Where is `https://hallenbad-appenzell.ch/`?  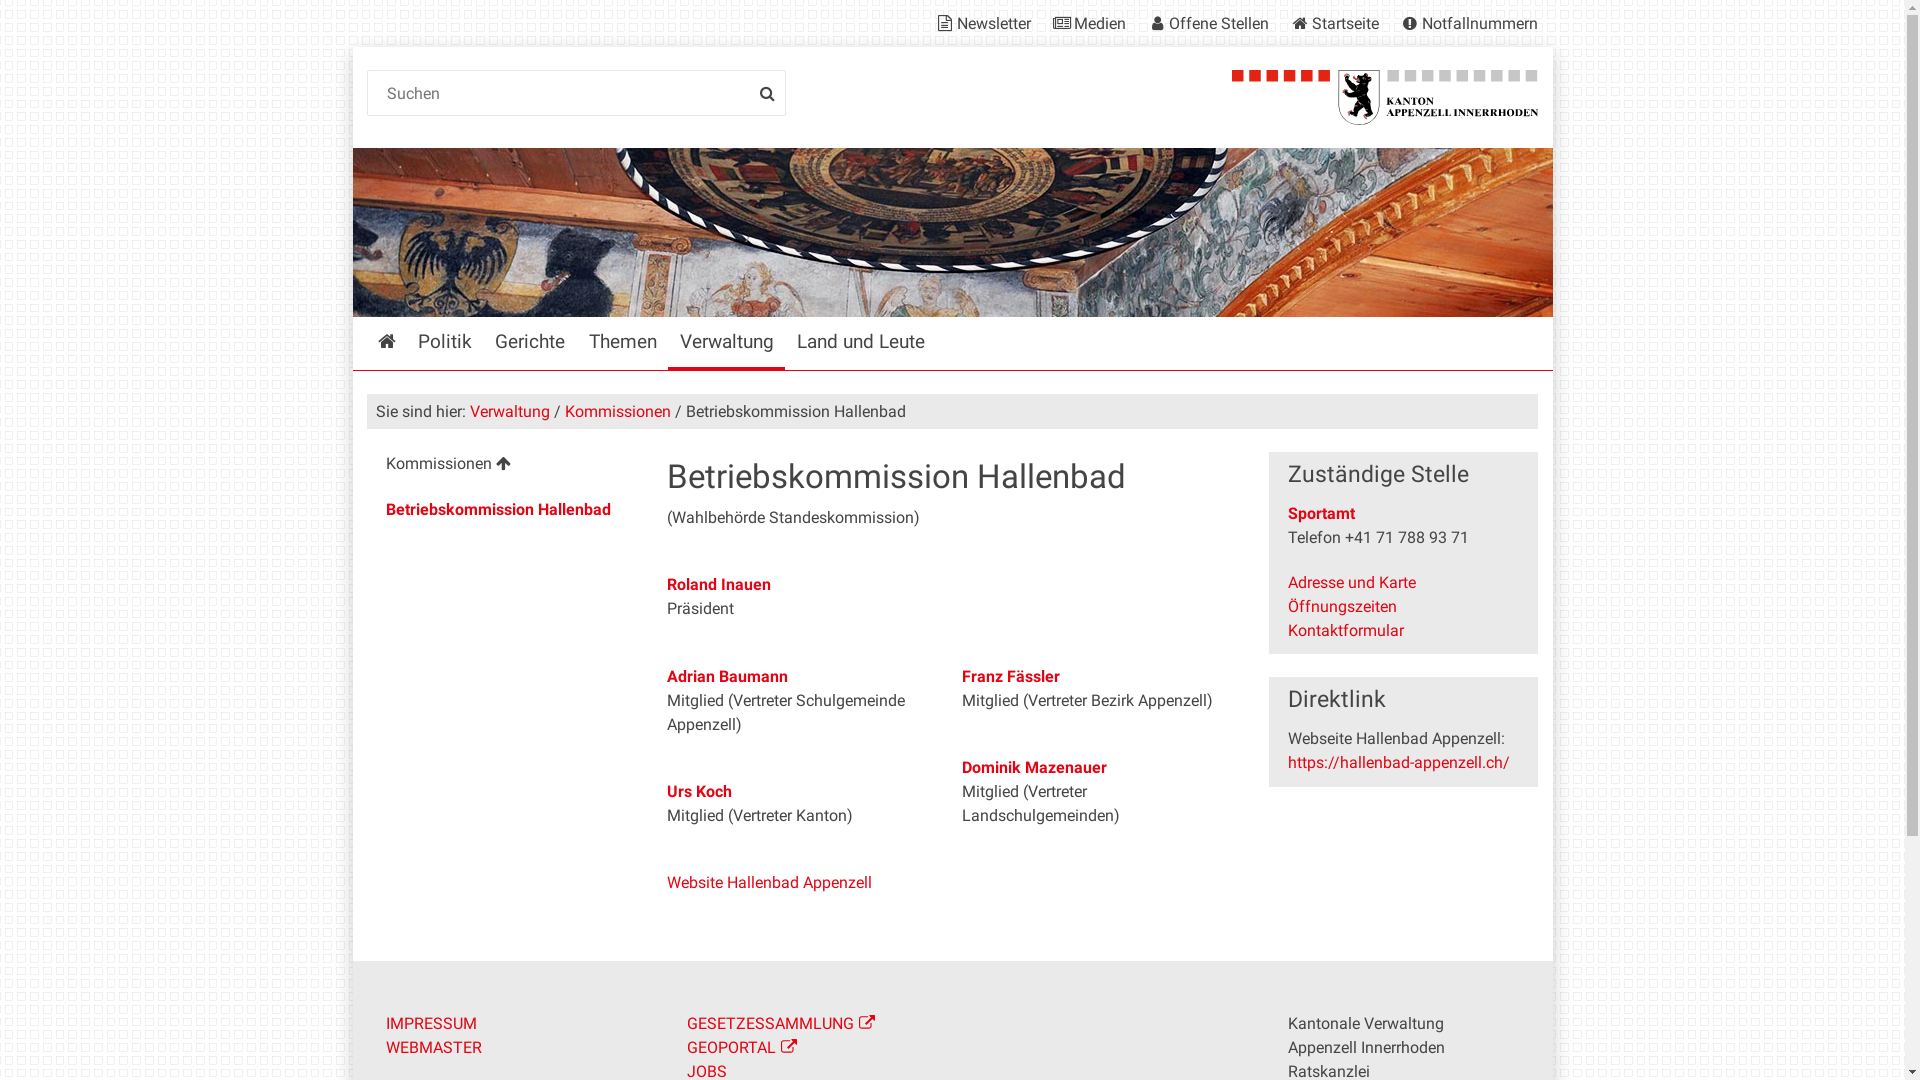
https://hallenbad-appenzell.ch/ is located at coordinates (1399, 762).